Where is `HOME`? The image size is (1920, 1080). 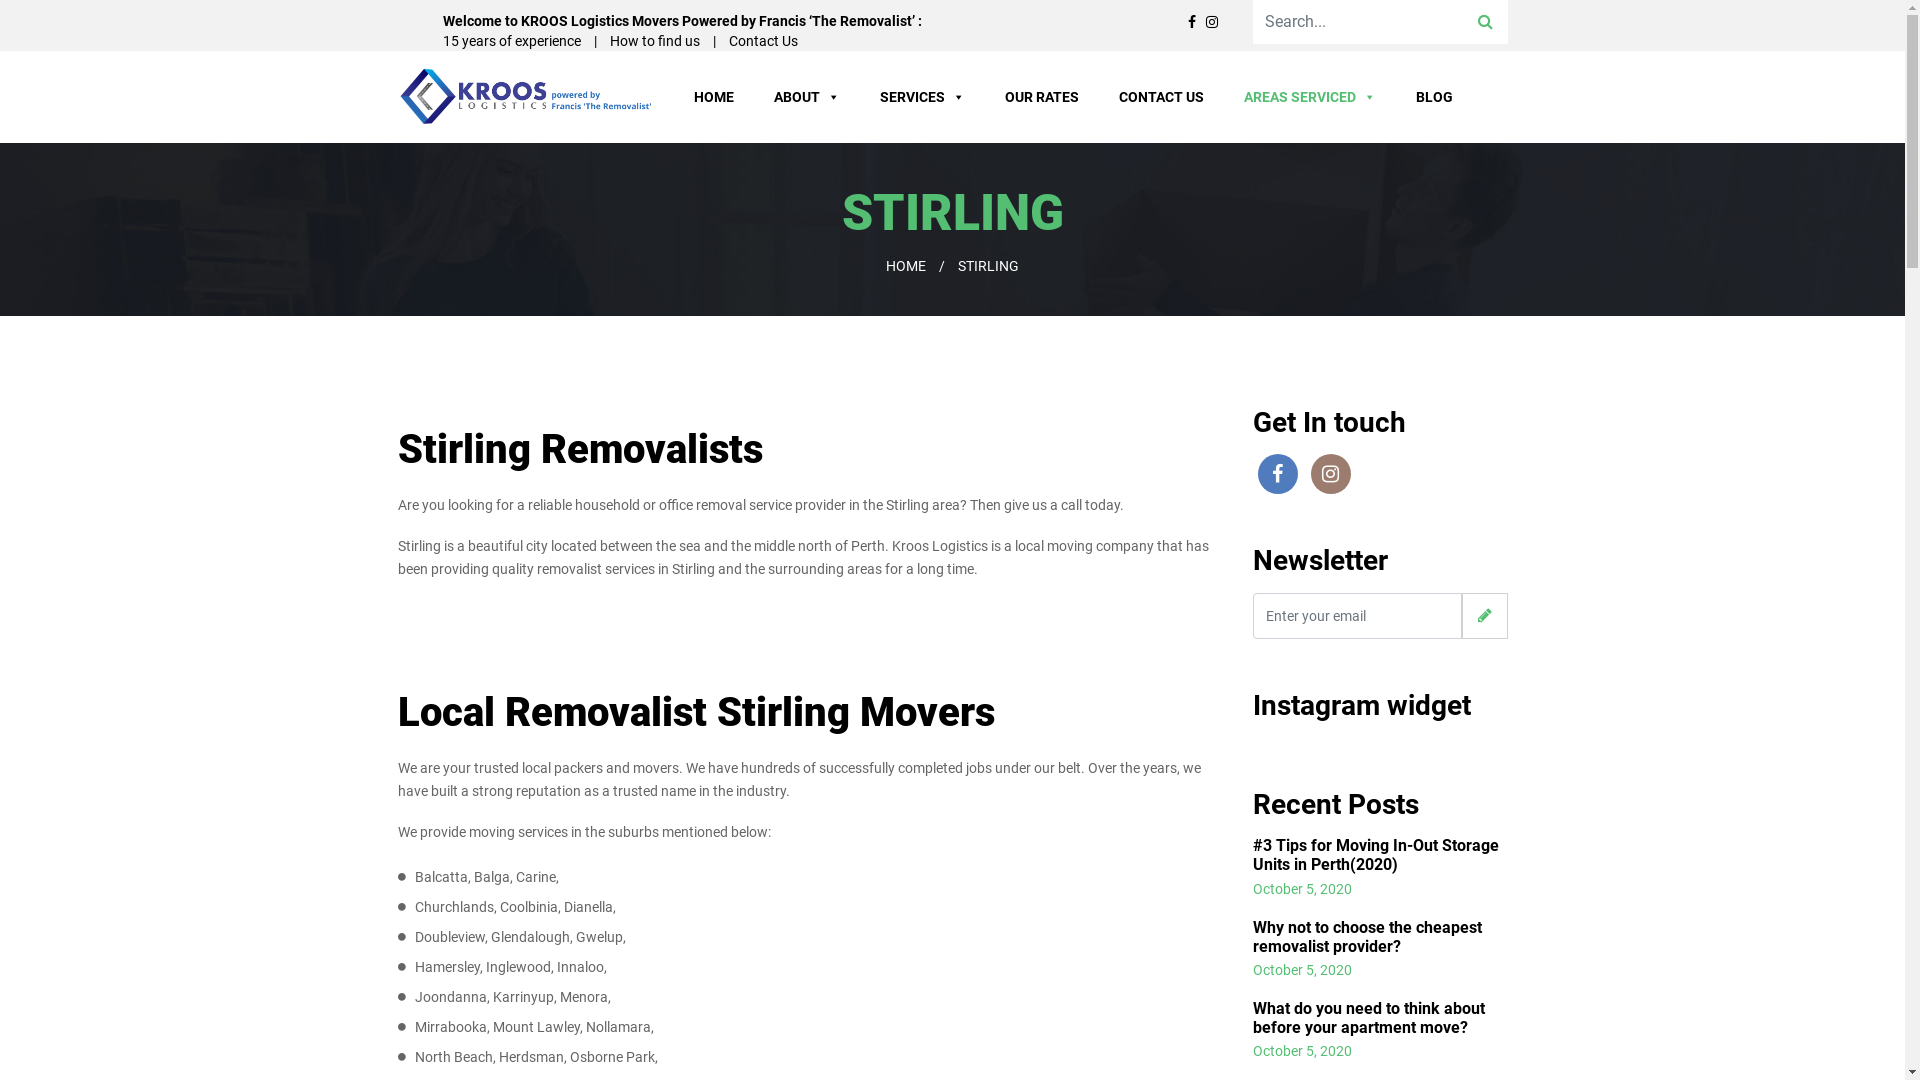
HOME is located at coordinates (906, 266).